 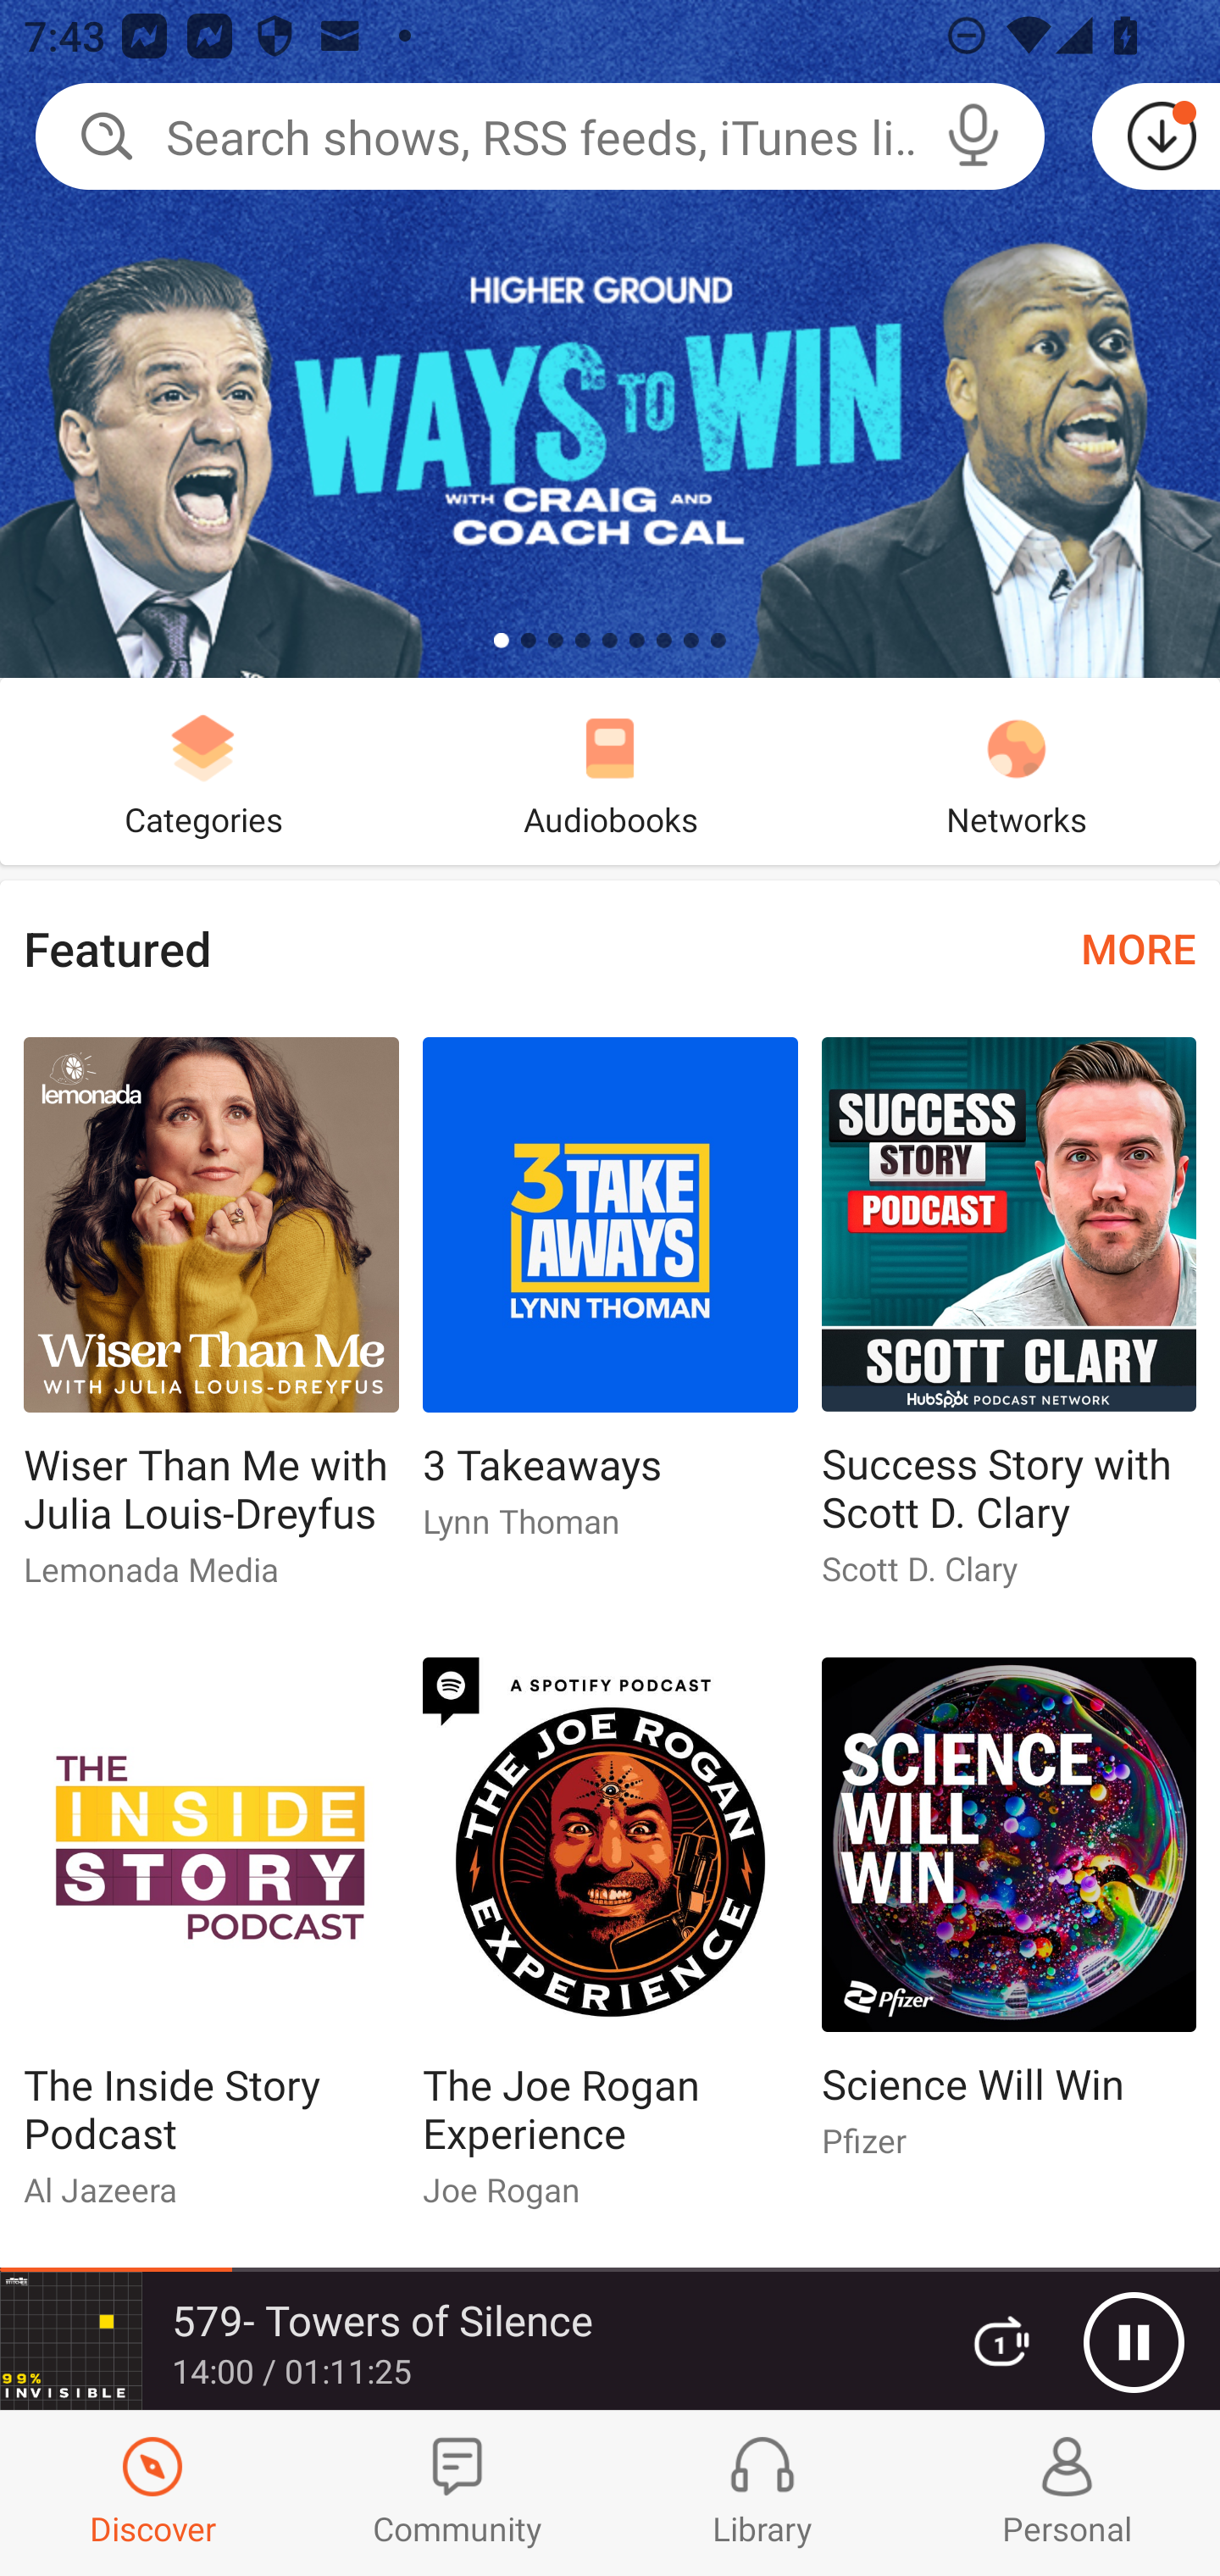 What do you see at coordinates (1139, 947) in the screenshot?
I see `MORE` at bounding box center [1139, 947].